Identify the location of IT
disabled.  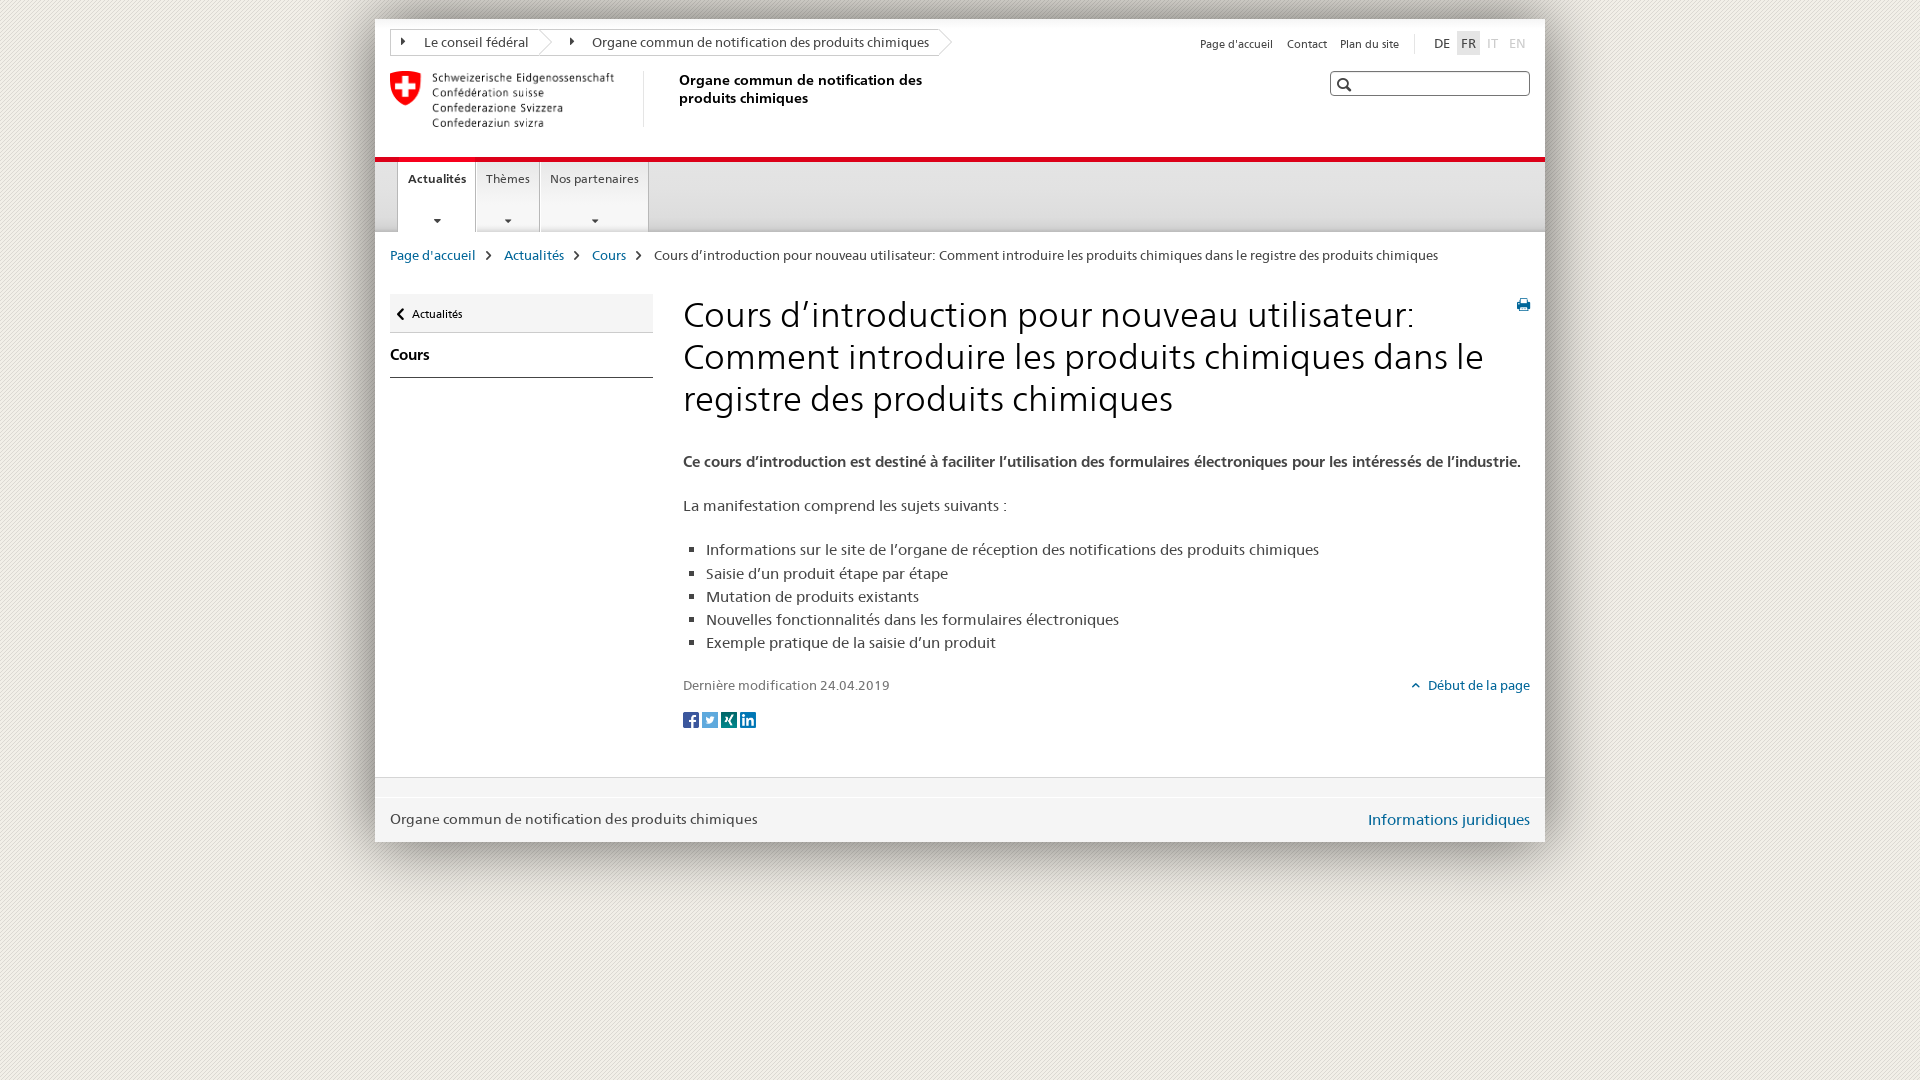
(1492, 43).